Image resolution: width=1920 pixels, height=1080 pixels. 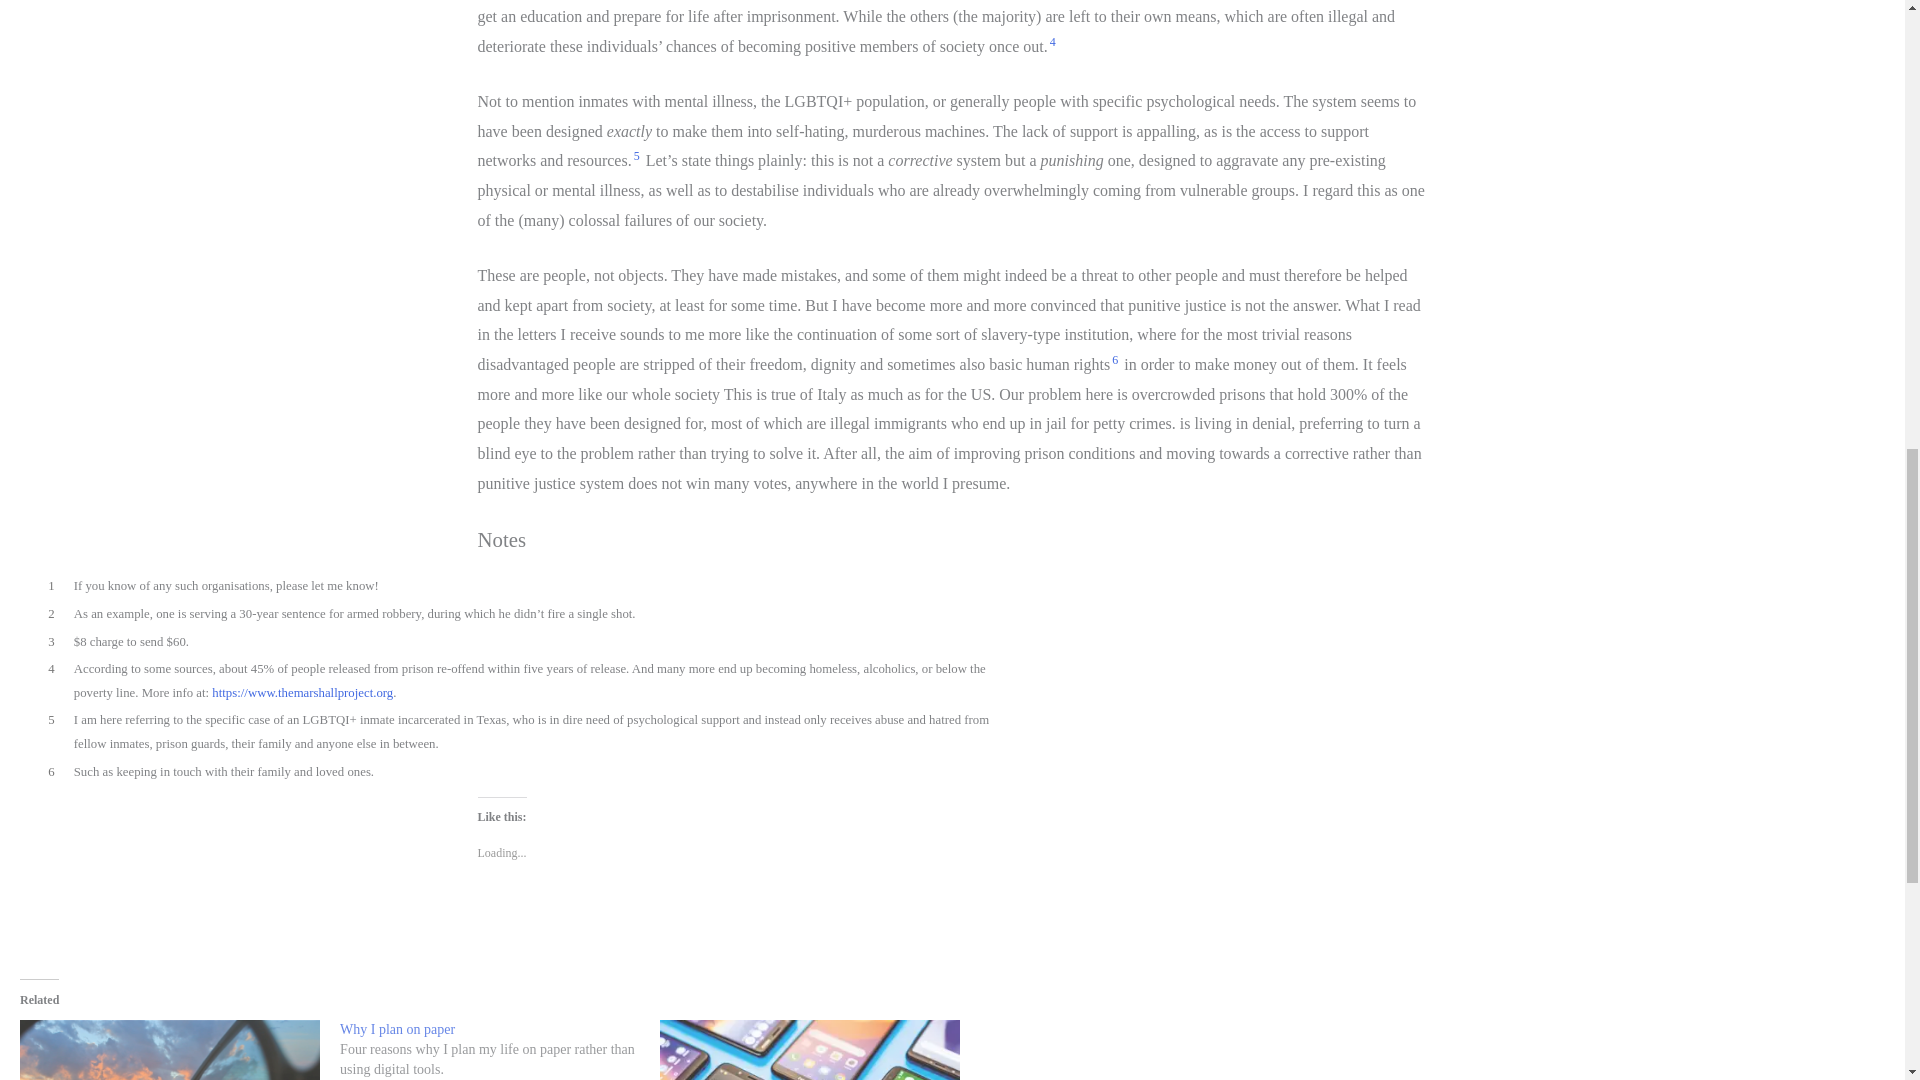 What do you see at coordinates (953, 920) in the screenshot?
I see `Like or Reblog` at bounding box center [953, 920].